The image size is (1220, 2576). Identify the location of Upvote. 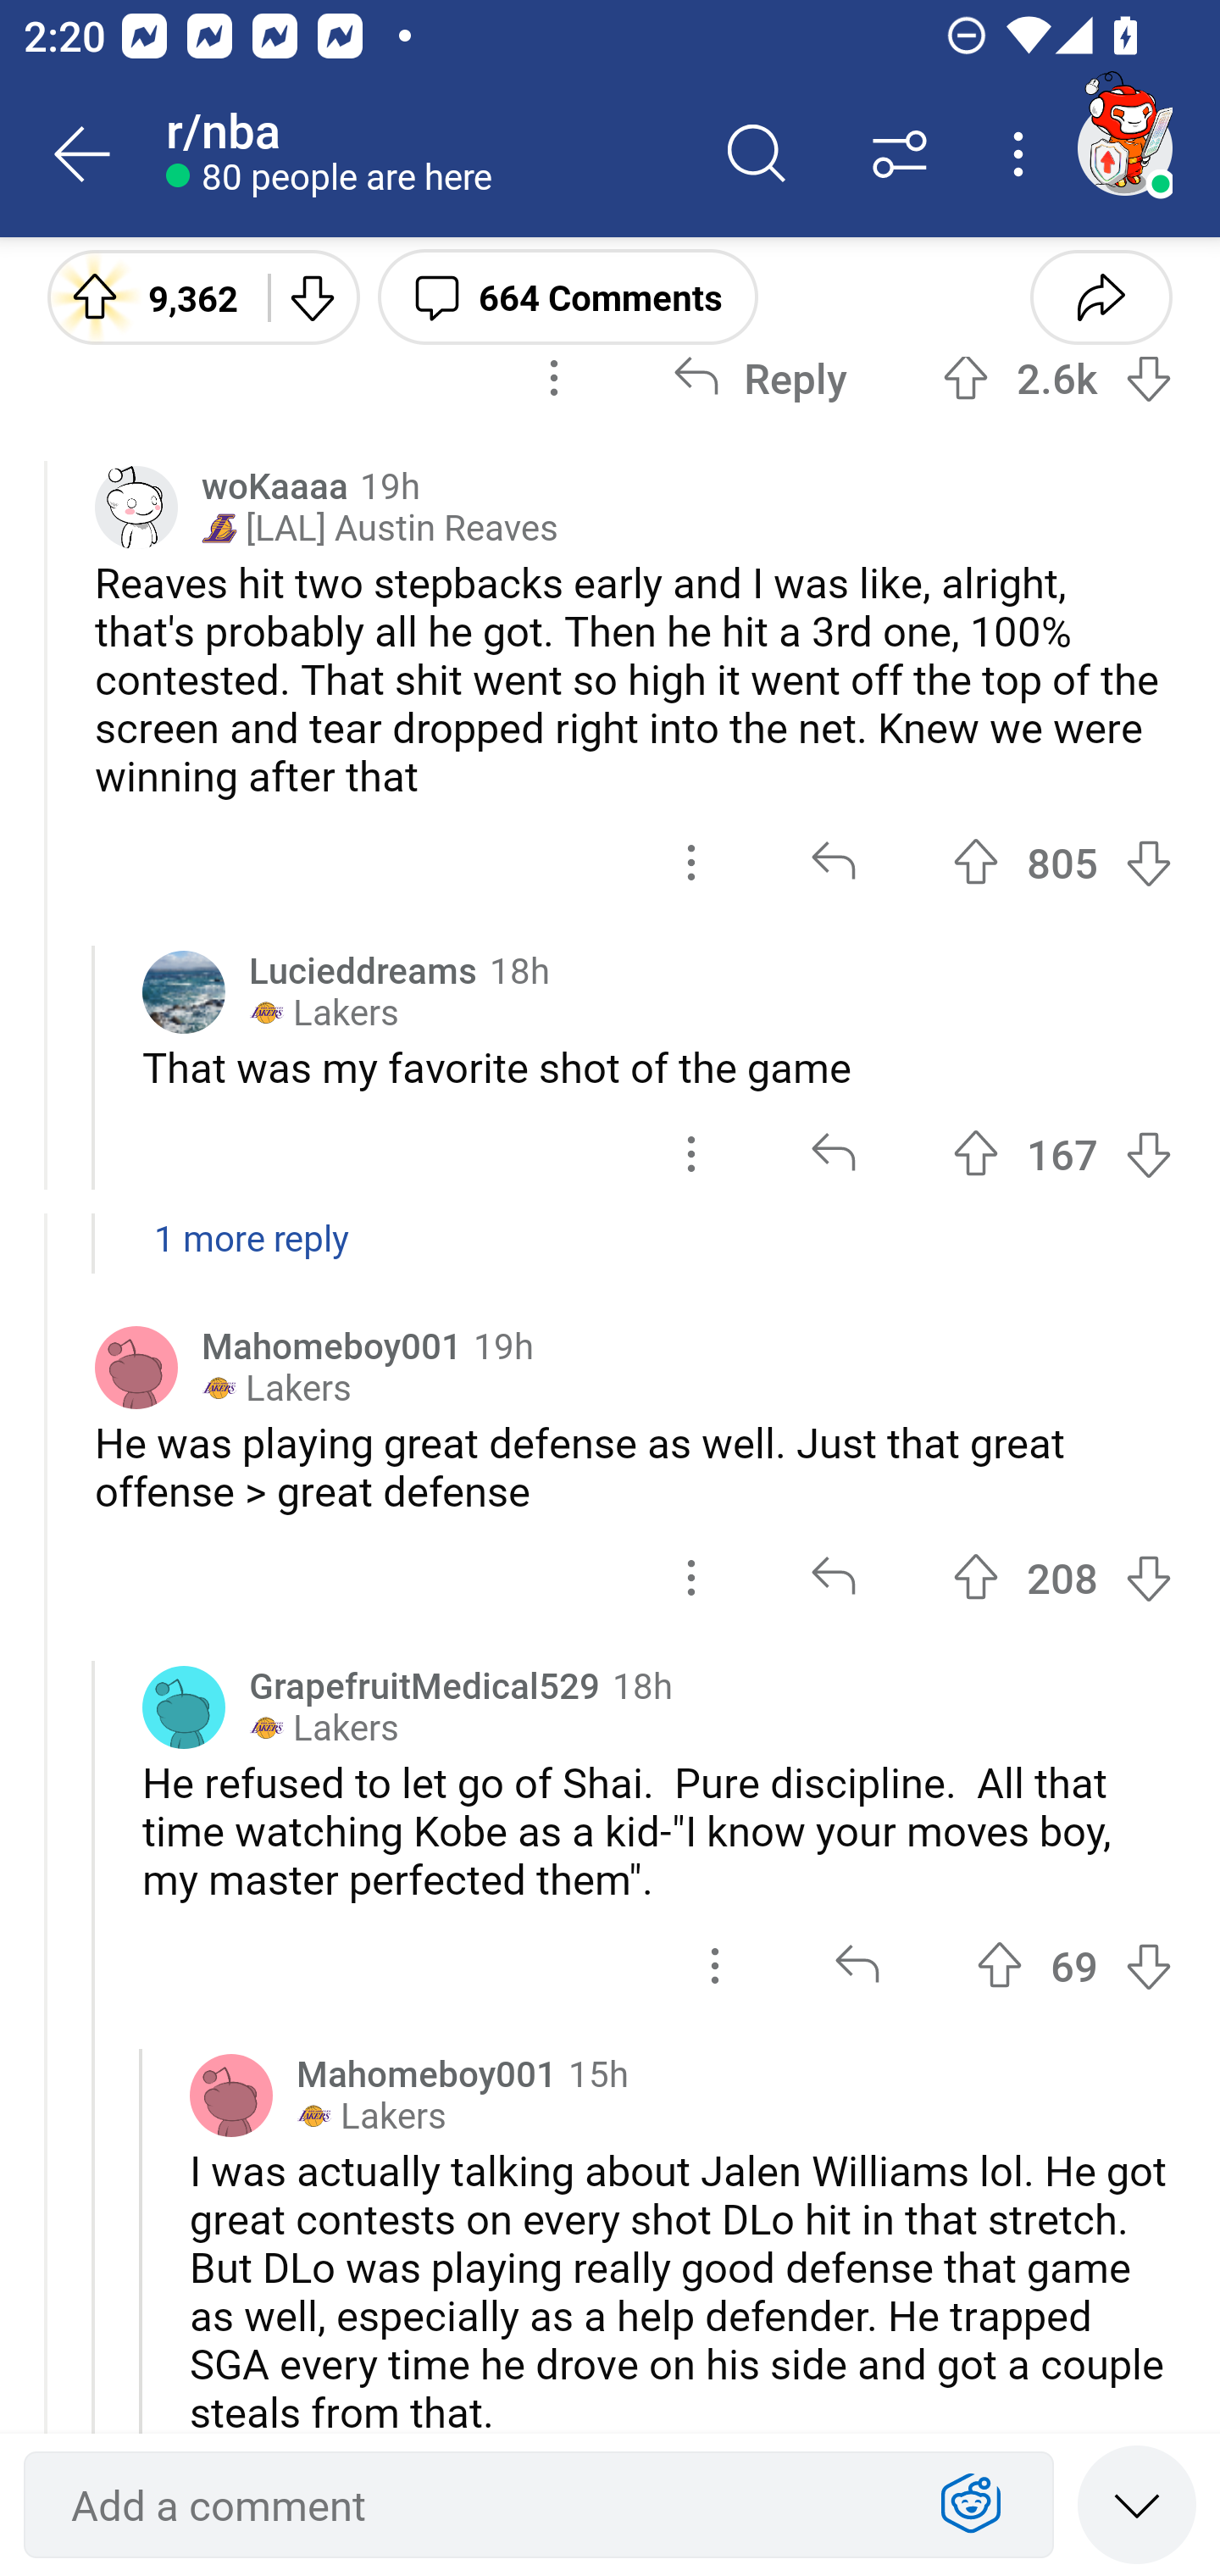
(1000, 1965).